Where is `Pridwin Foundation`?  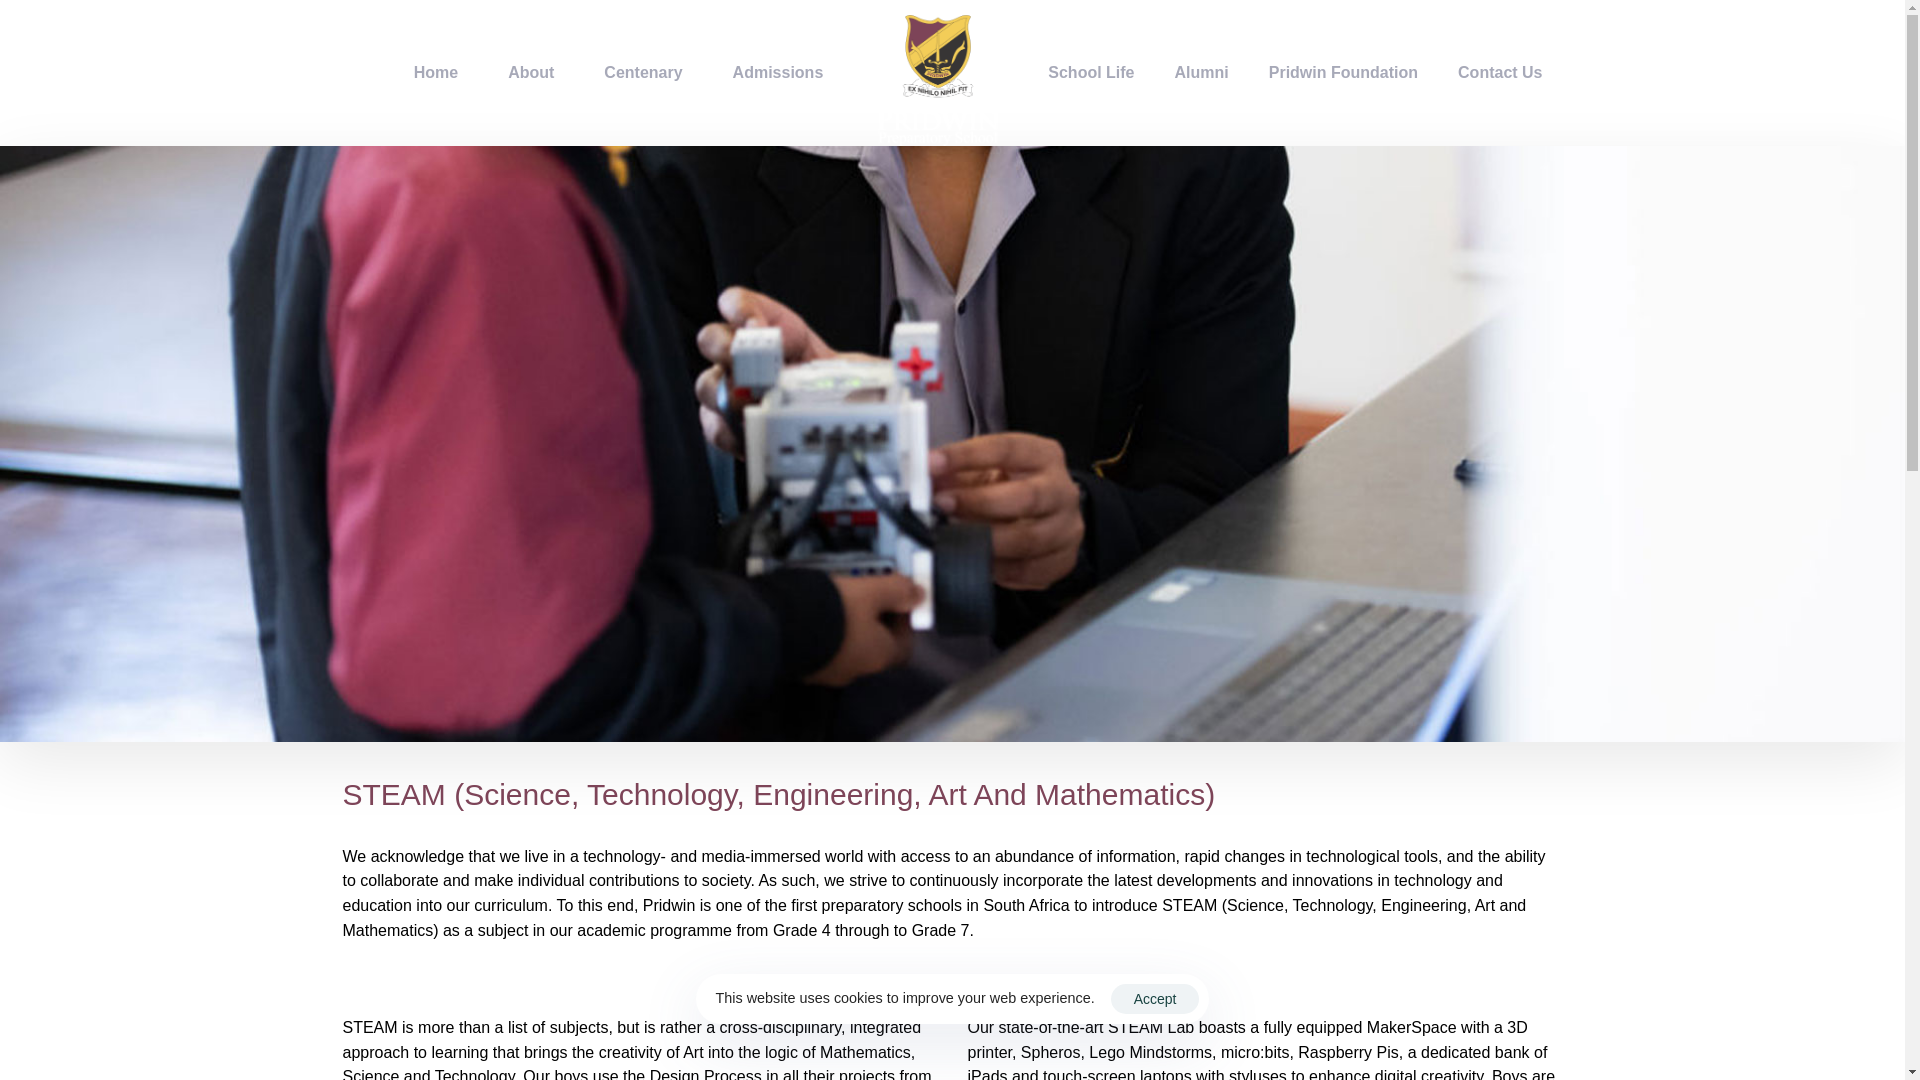 Pridwin Foundation is located at coordinates (1344, 72).